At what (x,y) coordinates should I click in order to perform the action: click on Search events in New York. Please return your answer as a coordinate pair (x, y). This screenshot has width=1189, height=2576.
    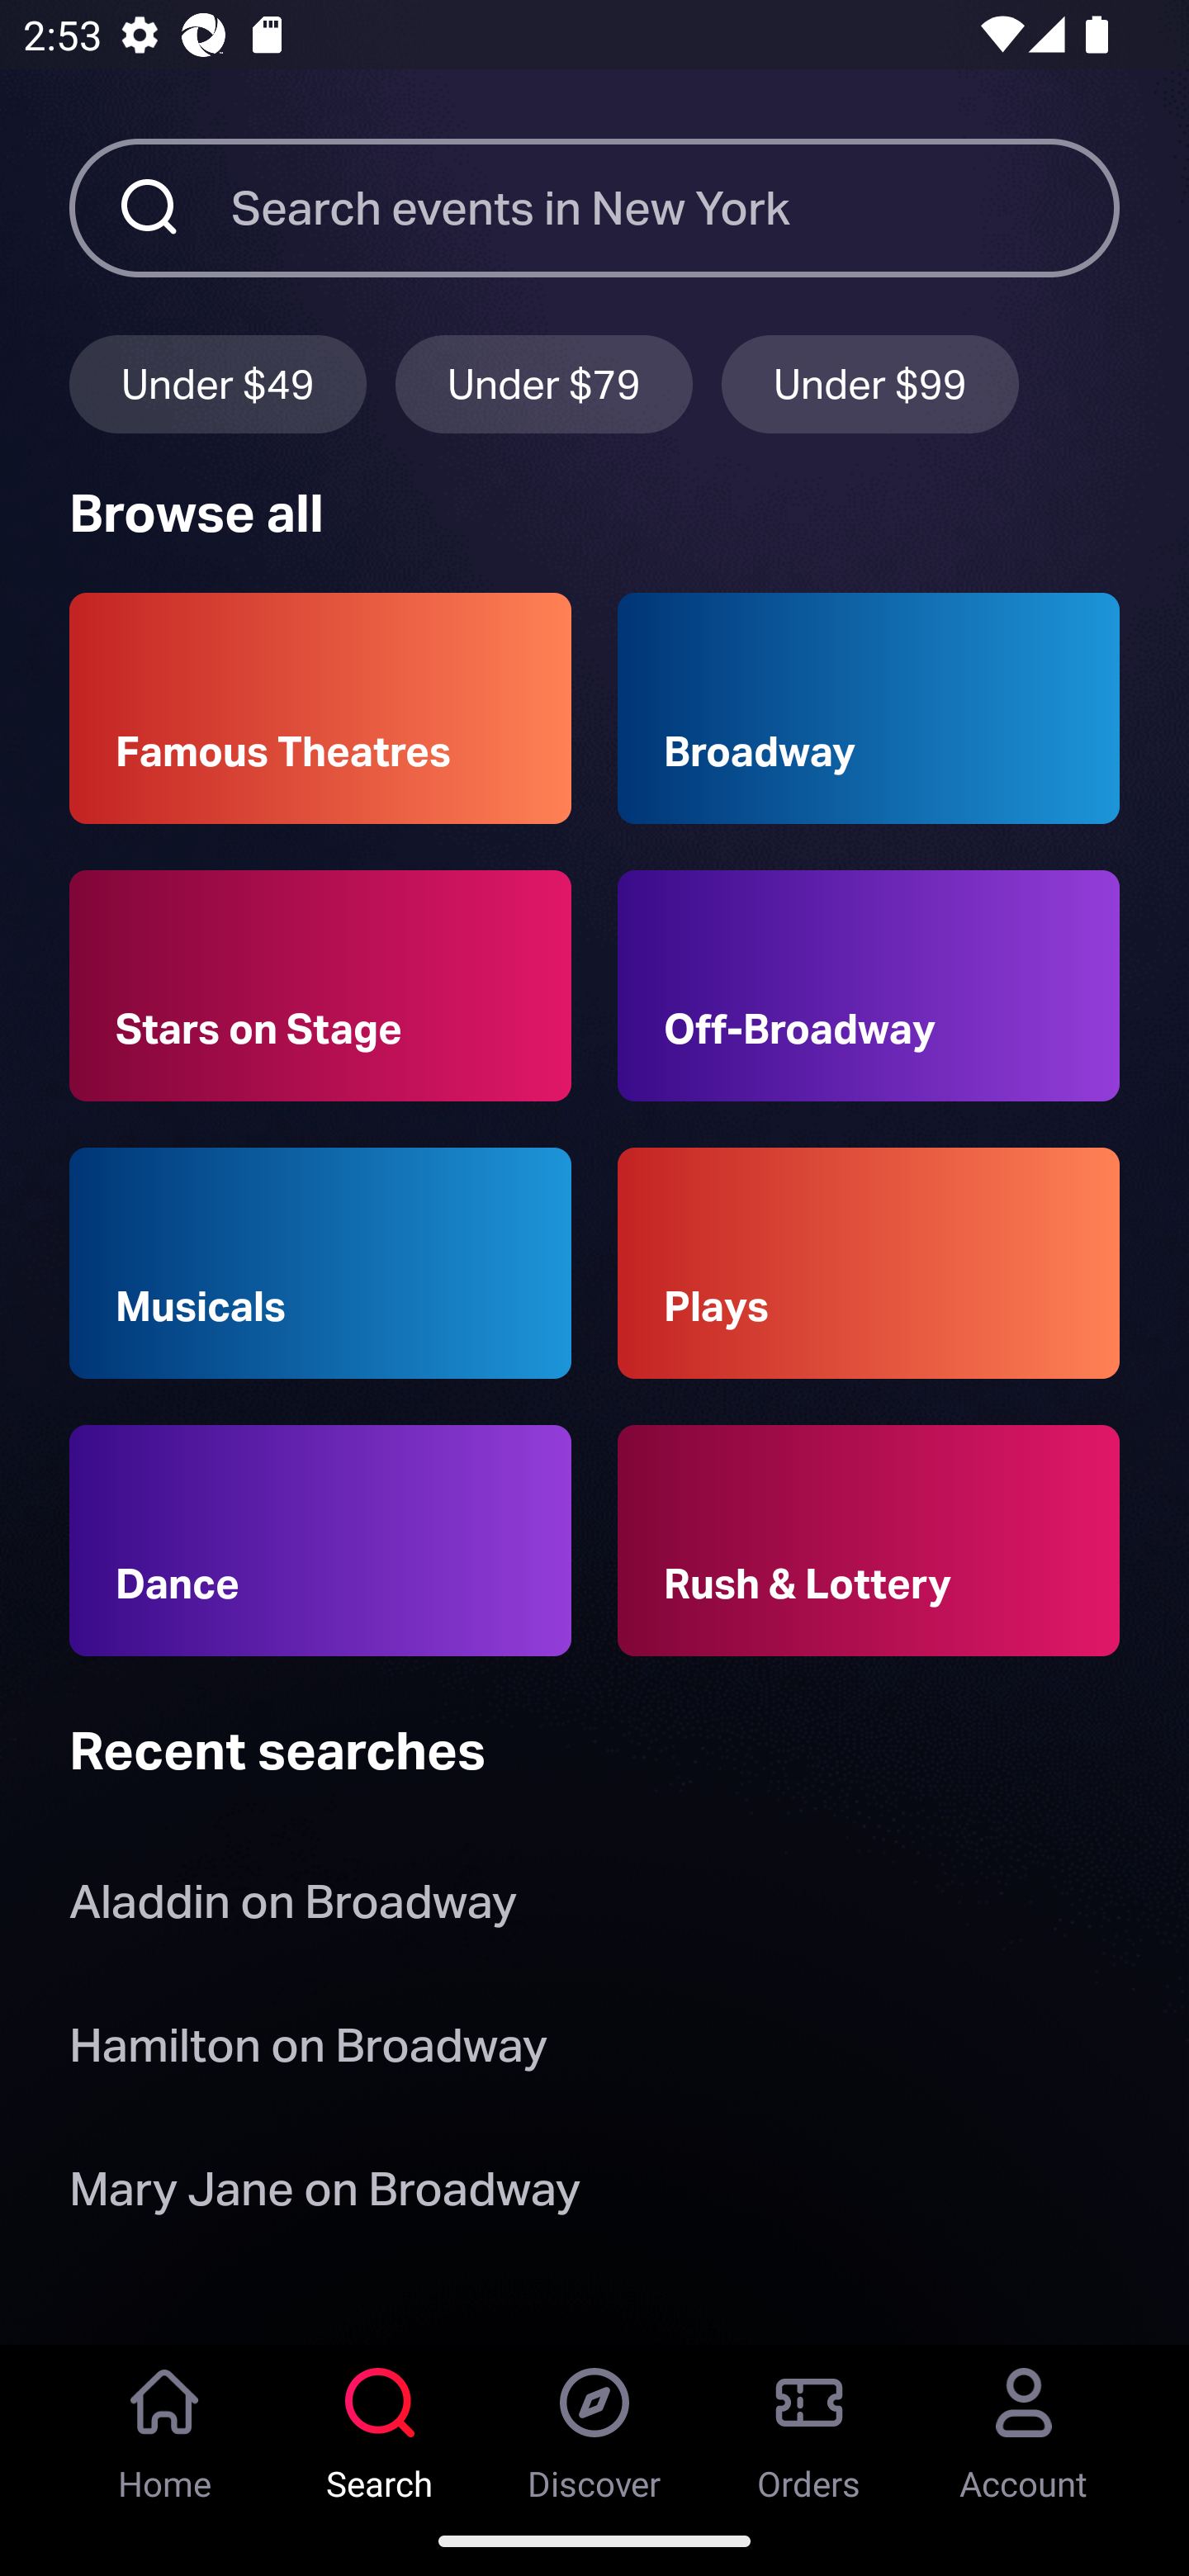
    Looking at the image, I should click on (675, 207).